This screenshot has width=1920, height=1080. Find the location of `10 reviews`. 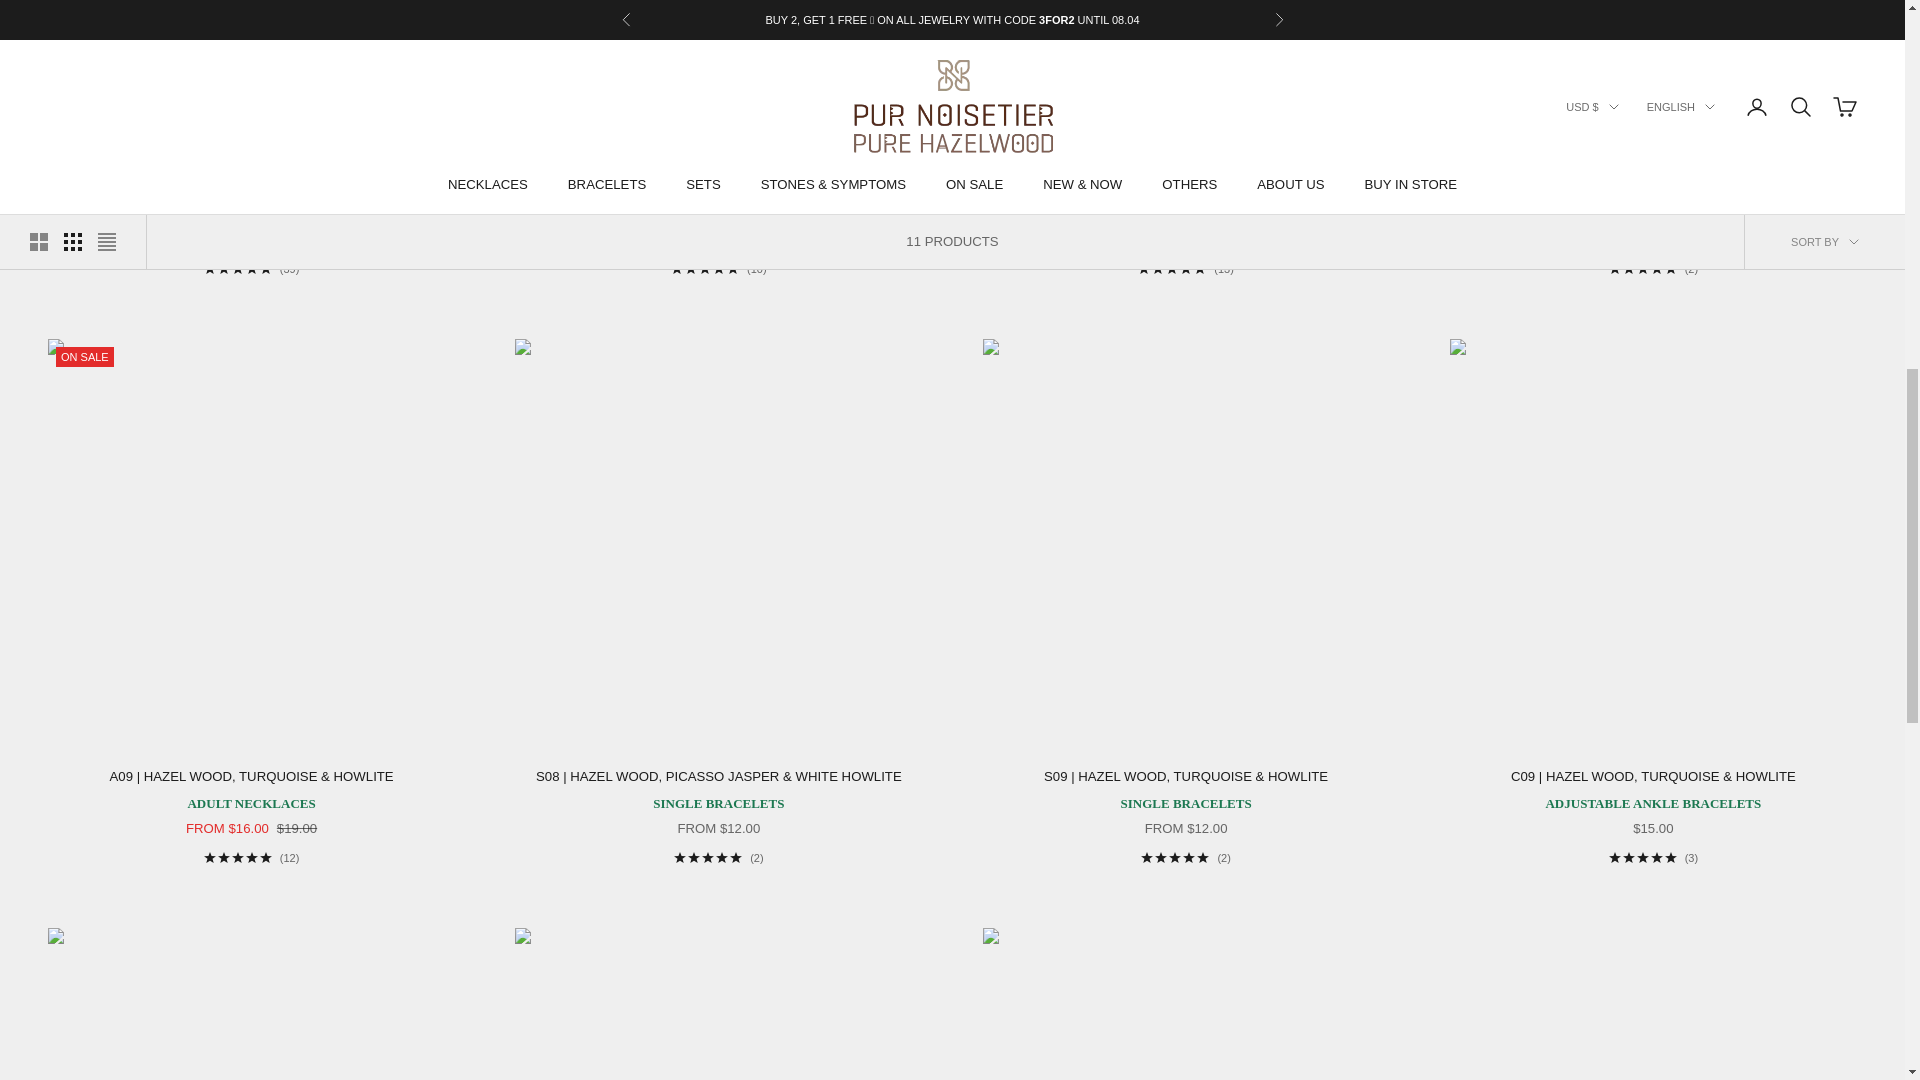

10 reviews is located at coordinates (718, 269).